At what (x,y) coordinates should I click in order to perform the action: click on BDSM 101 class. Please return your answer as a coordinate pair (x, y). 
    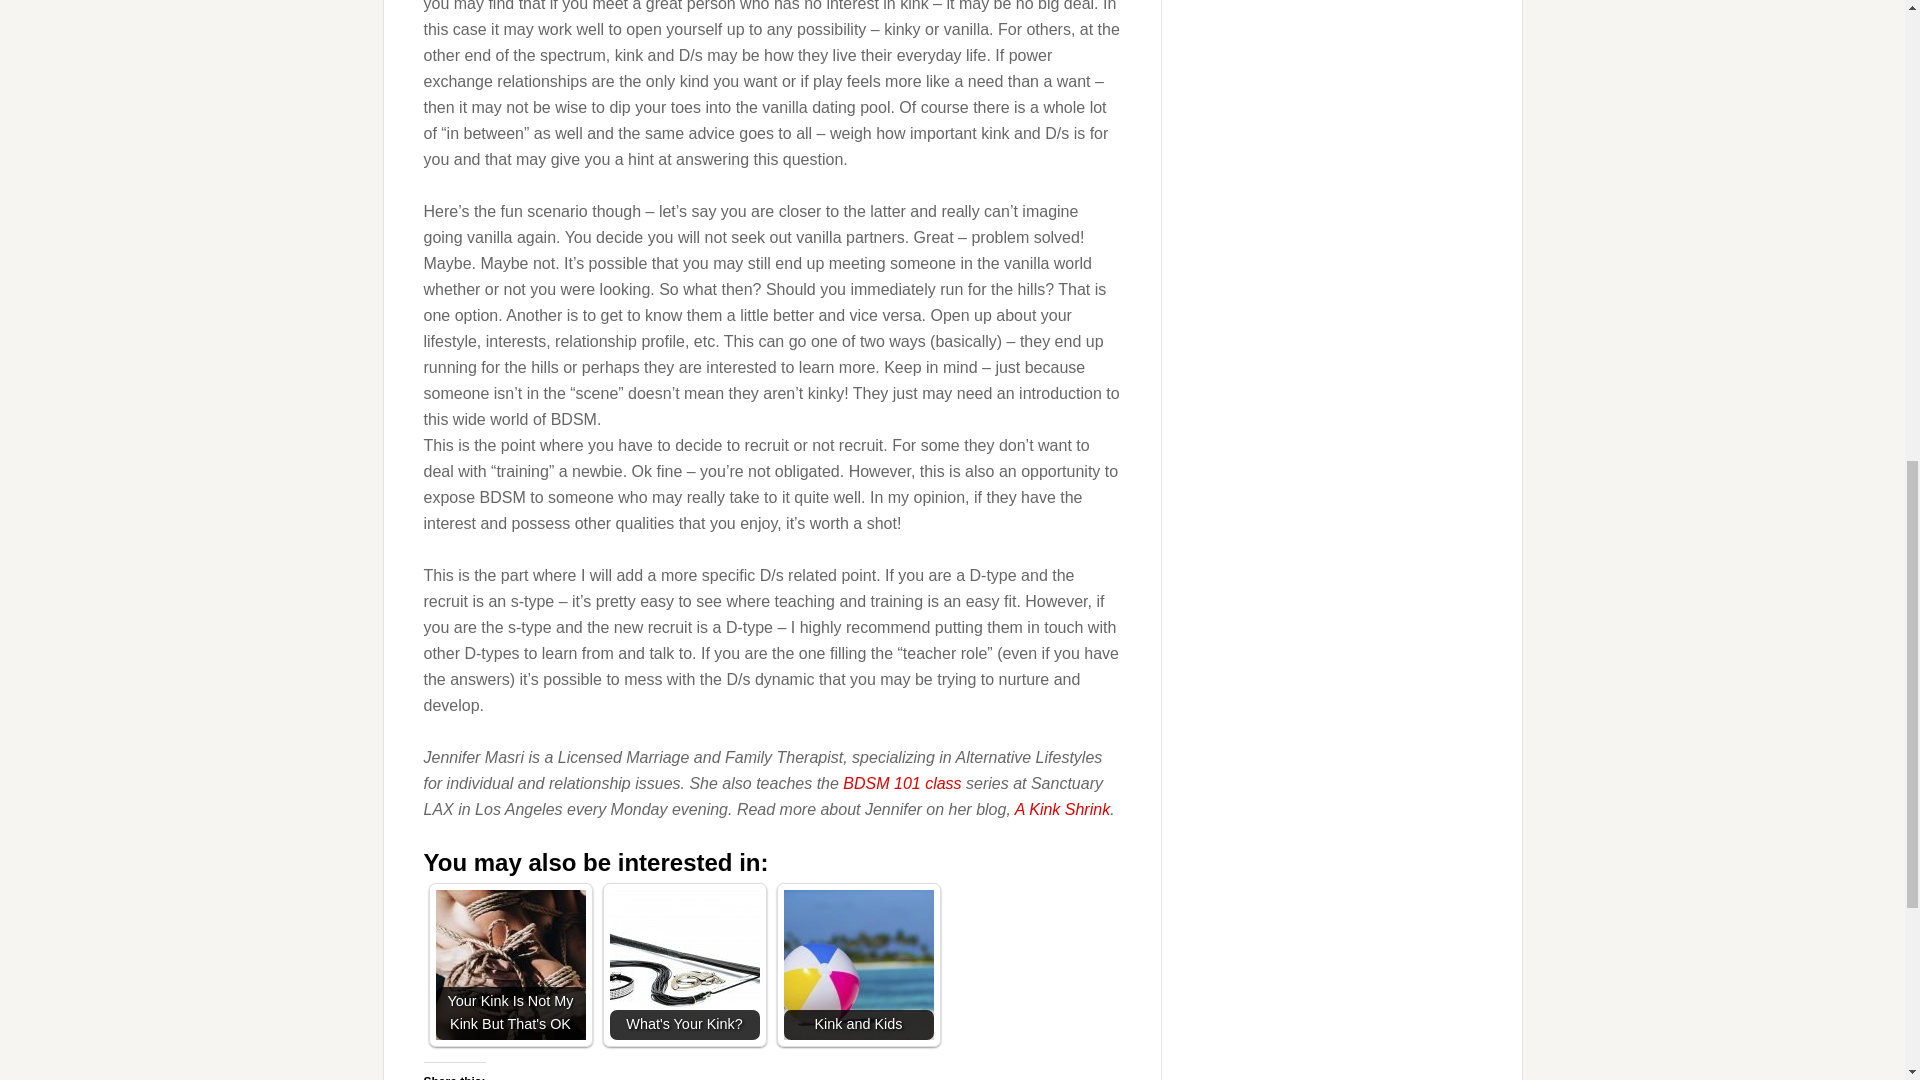
    Looking at the image, I should click on (902, 783).